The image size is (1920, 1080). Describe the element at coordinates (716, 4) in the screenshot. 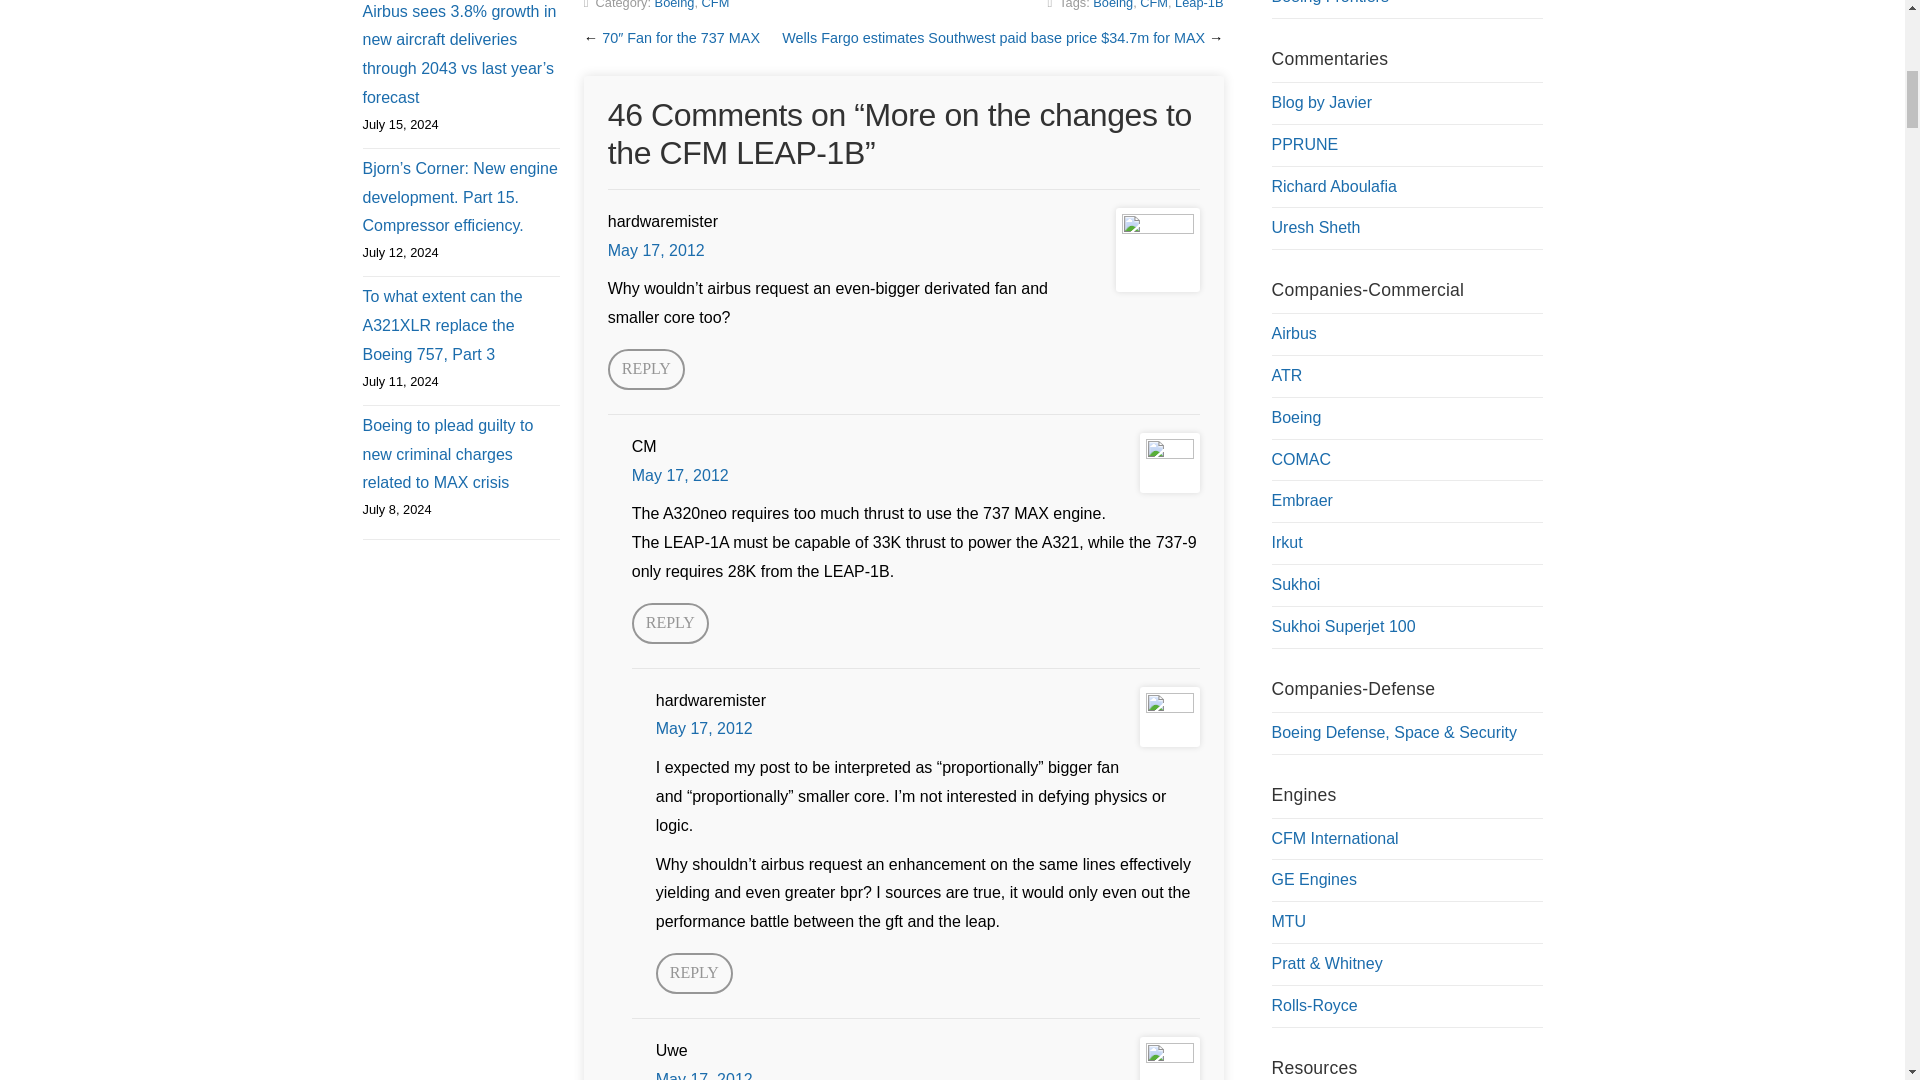

I see `CFM` at that location.